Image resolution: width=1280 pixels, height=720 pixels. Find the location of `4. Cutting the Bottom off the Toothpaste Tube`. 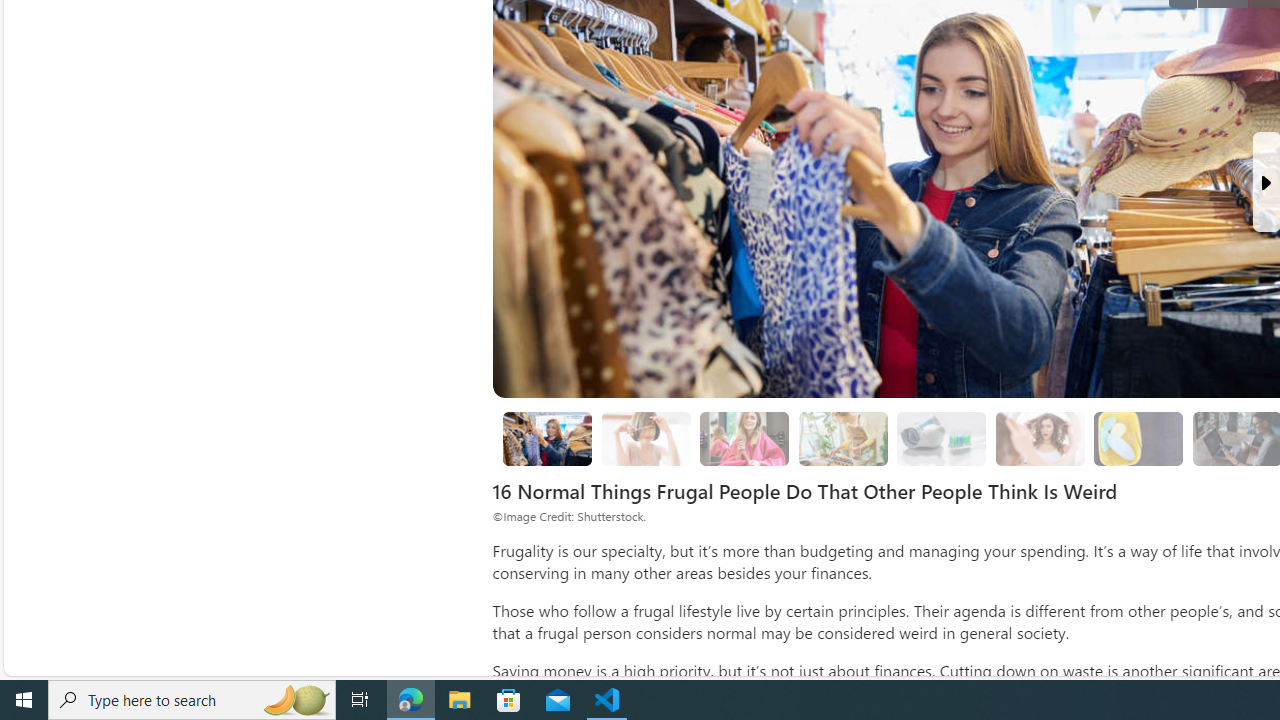

4. Cutting the Bottom off the Toothpaste Tube is located at coordinates (941, 439).